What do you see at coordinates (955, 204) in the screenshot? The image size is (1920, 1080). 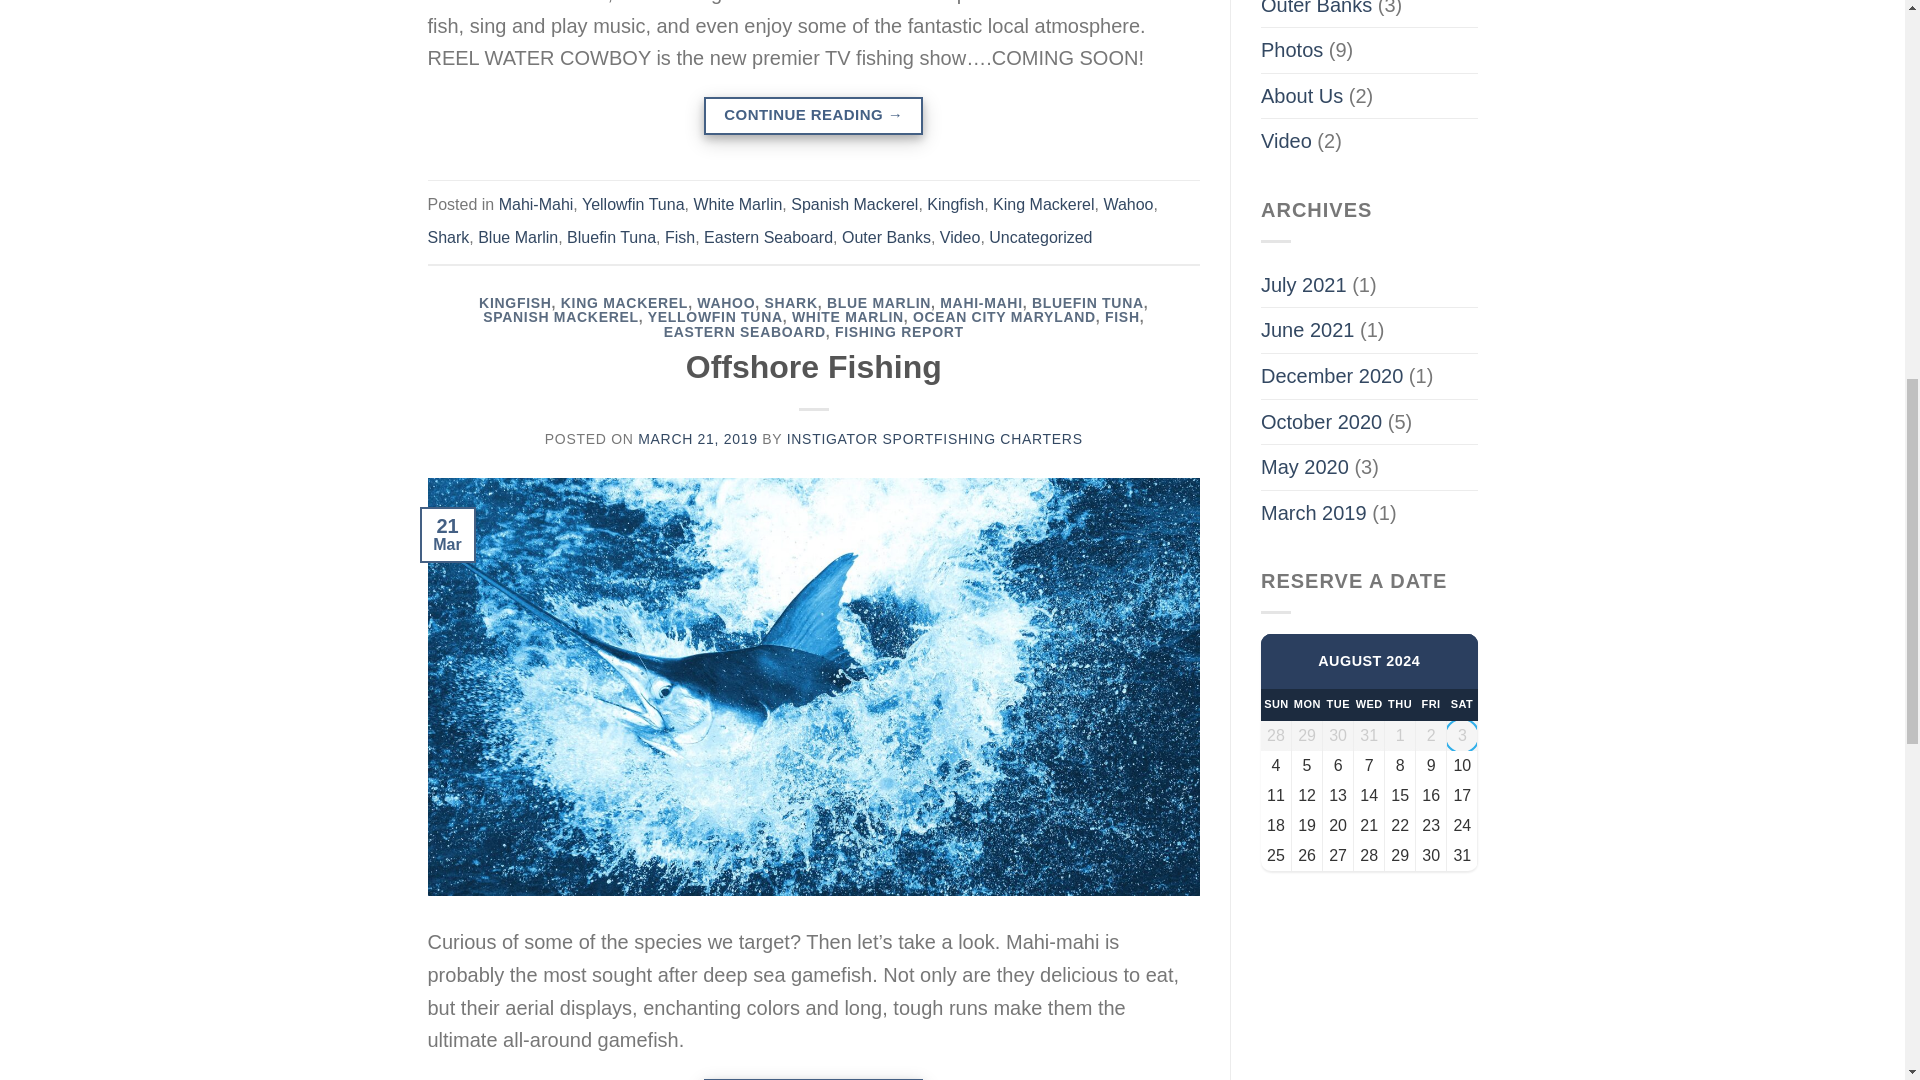 I see `Kingfish` at bounding box center [955, 204].